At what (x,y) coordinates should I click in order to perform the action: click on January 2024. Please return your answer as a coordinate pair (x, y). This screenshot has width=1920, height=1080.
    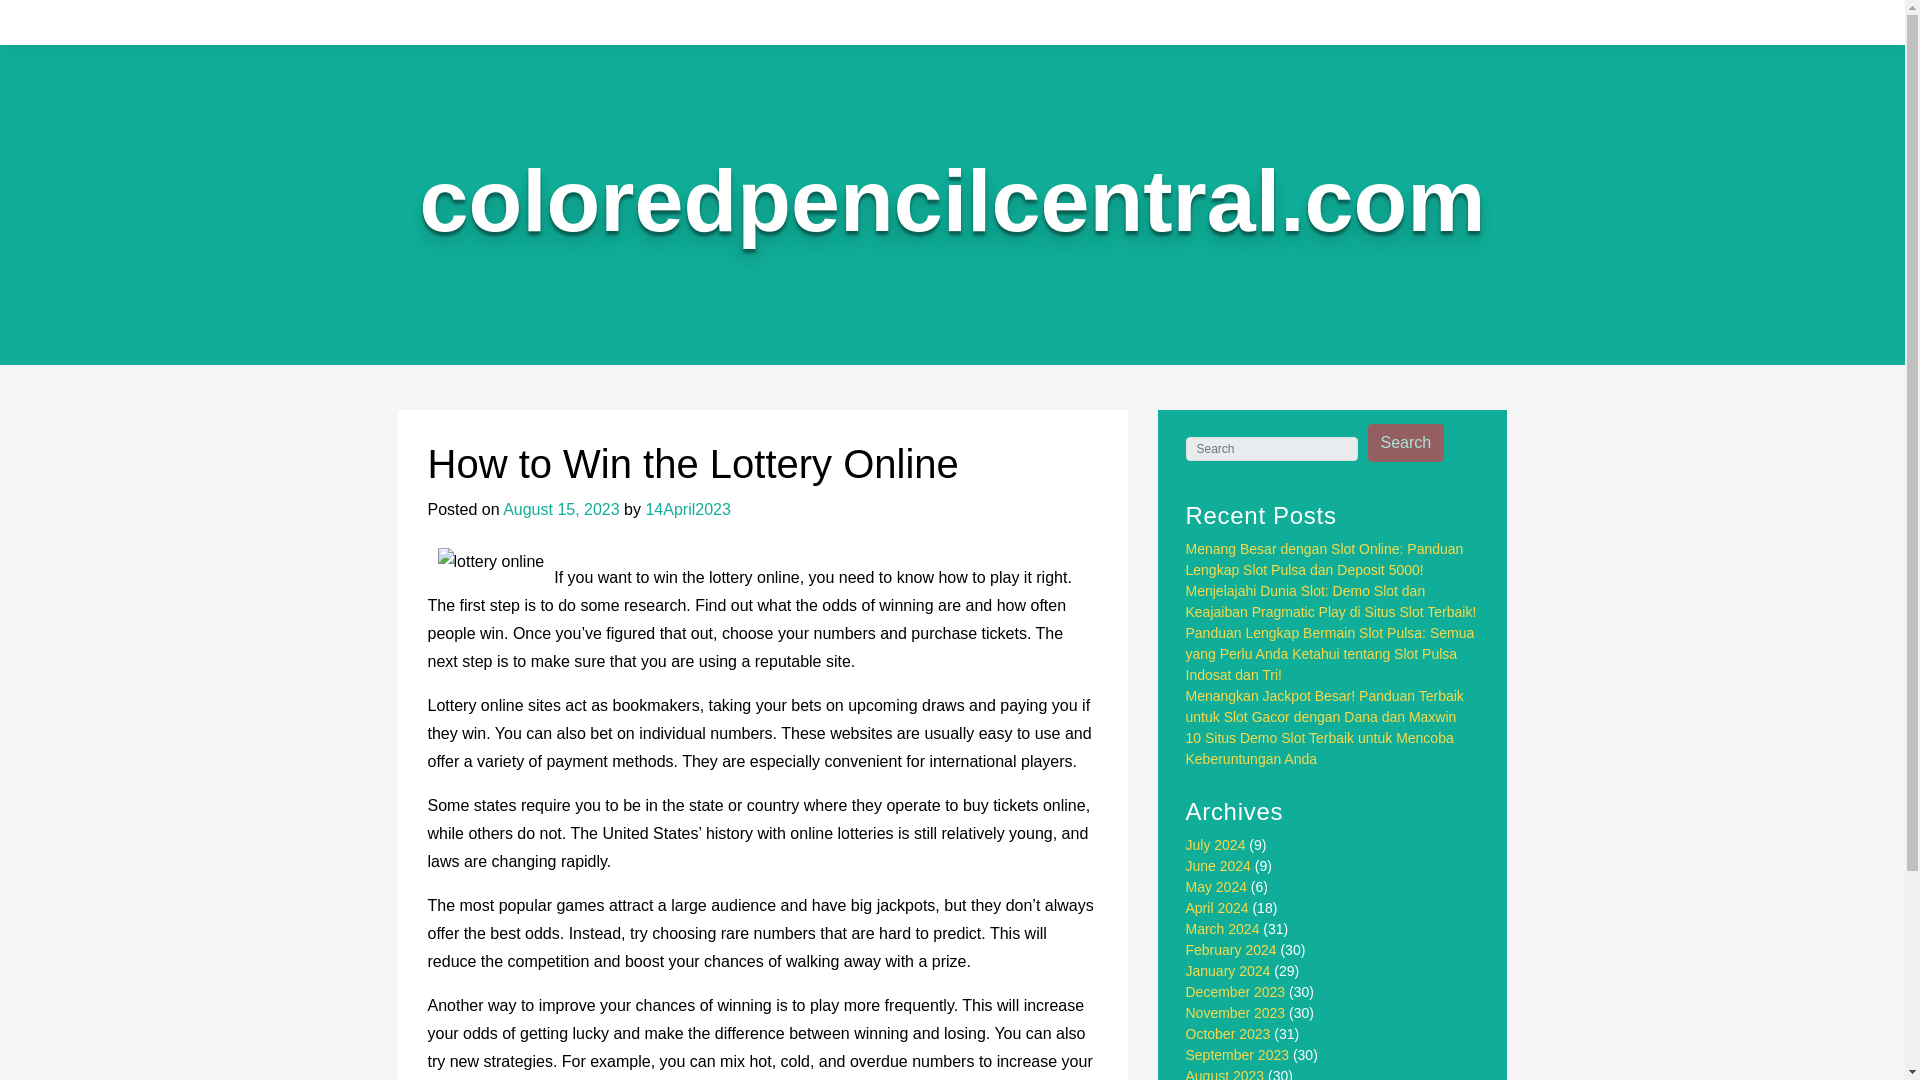
    Looking at the image, I should click on (1228, 970).